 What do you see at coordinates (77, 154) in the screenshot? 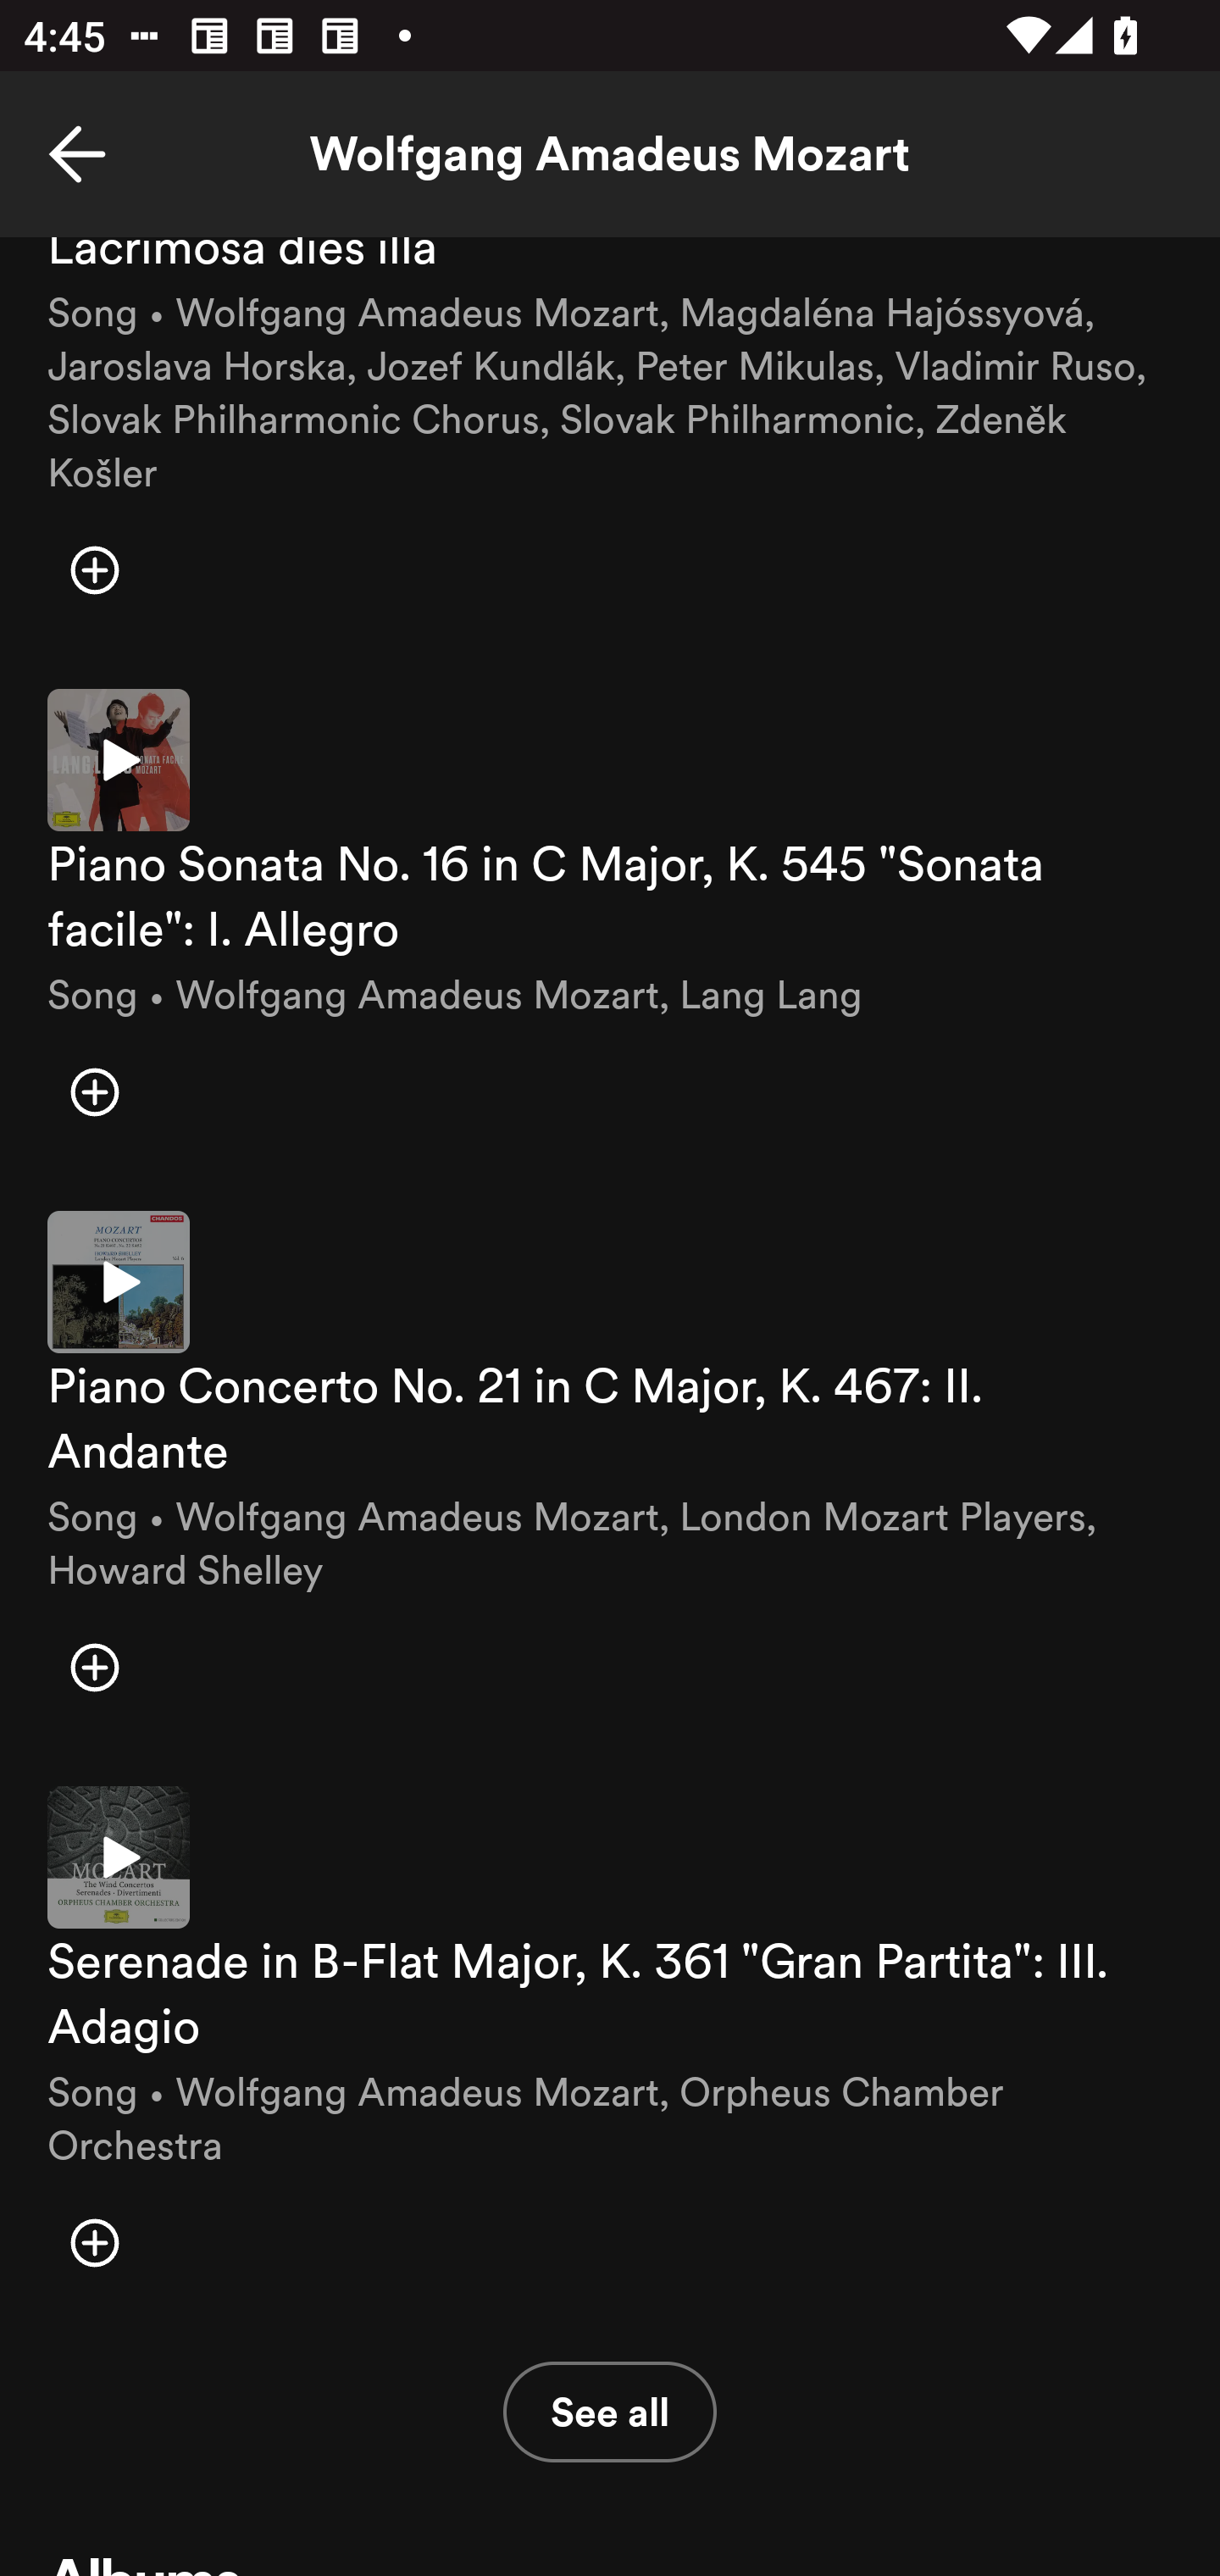
I see `Back` at bounding box center [77, 154].